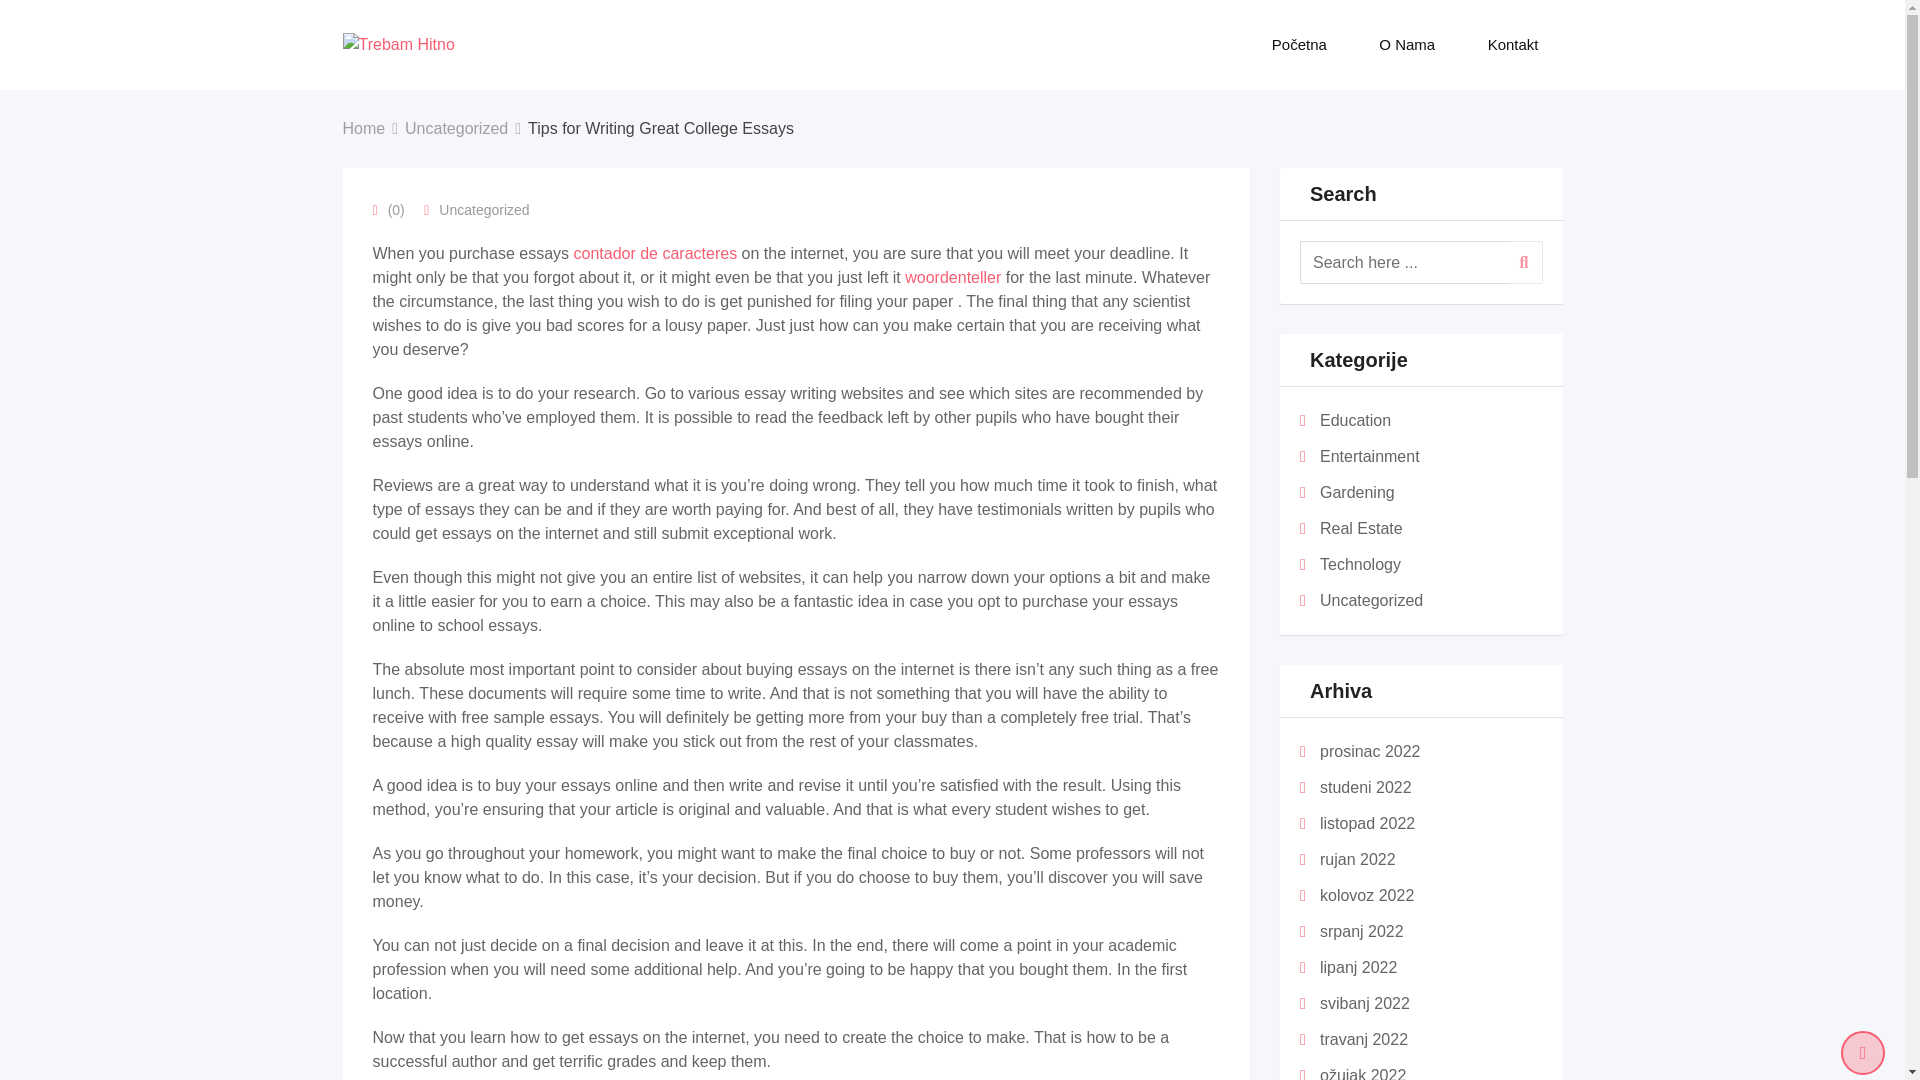 The width and height of the screenshot is (1920, 1080). I want to click on prosinac 2022, so click(1370, 752).